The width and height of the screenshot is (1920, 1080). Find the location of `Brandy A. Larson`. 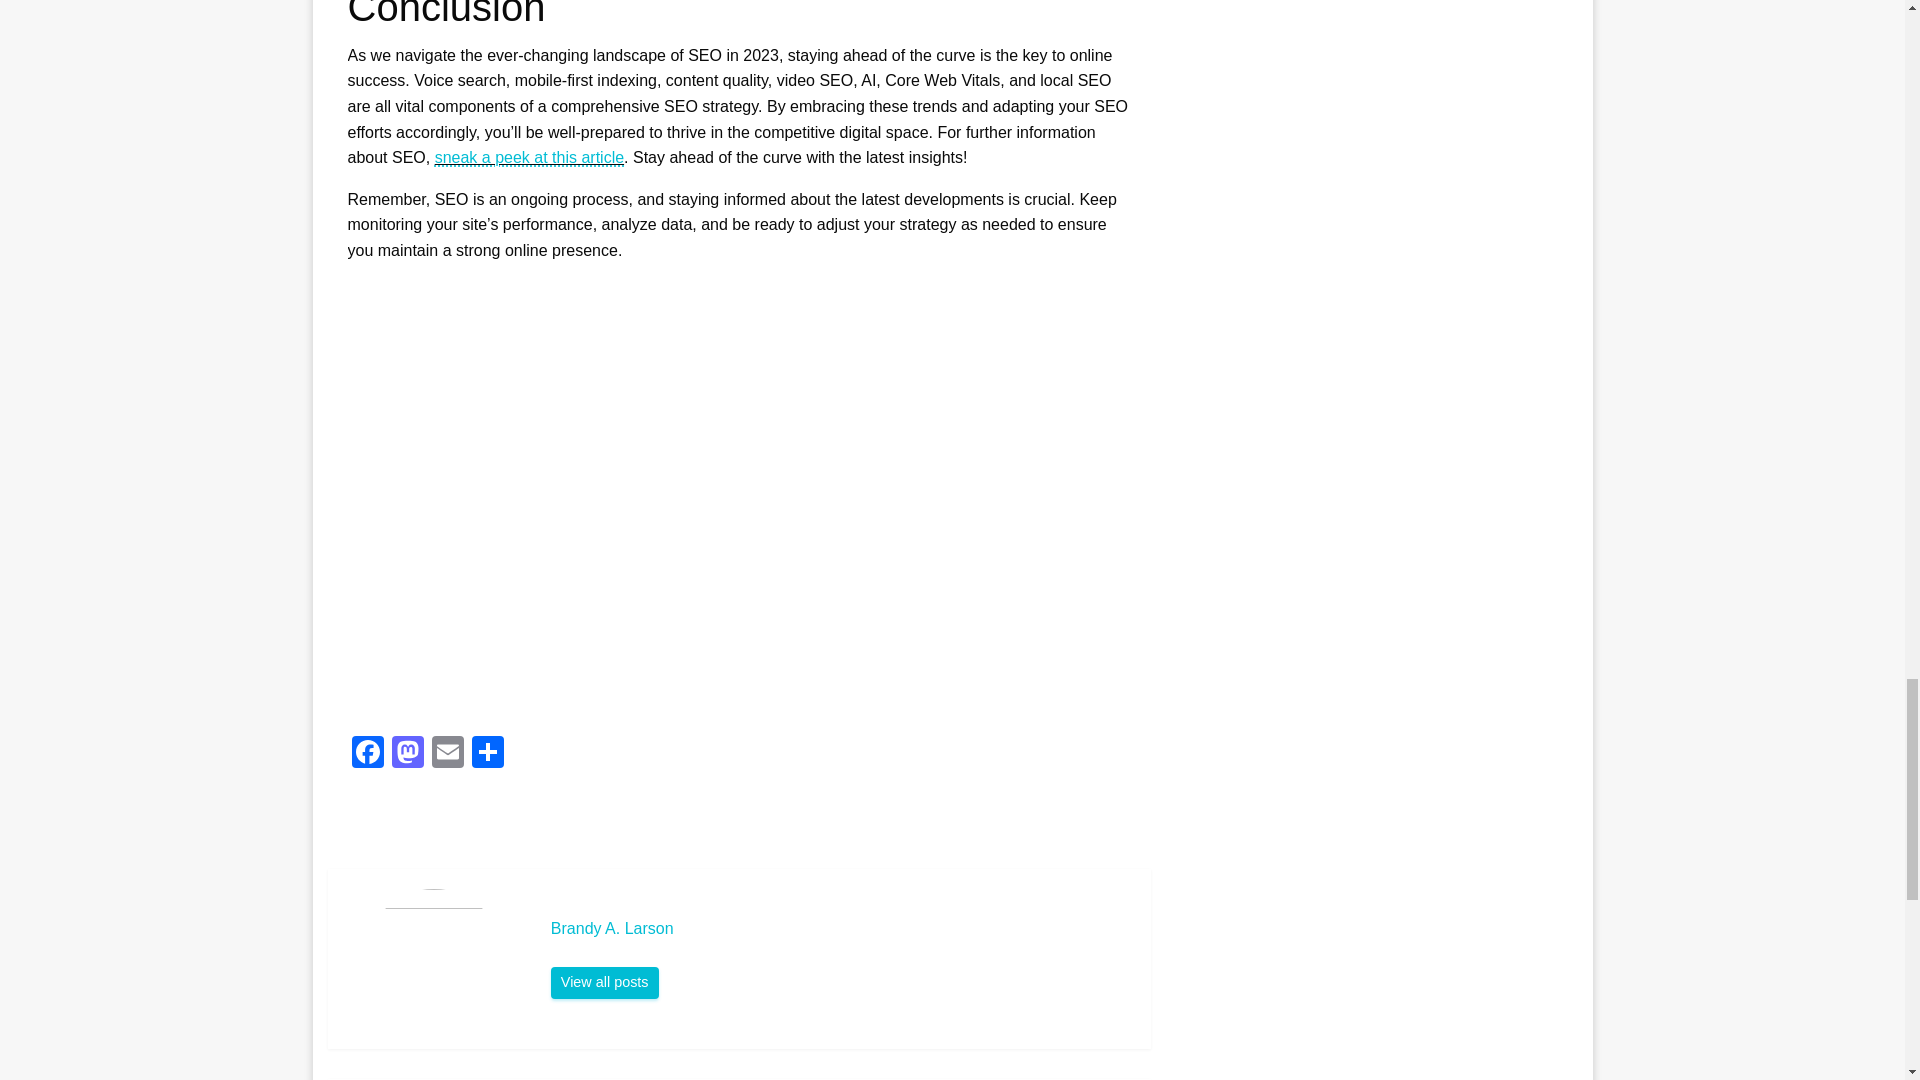

Brandy A. Larson is located at coordinates (840, 928).